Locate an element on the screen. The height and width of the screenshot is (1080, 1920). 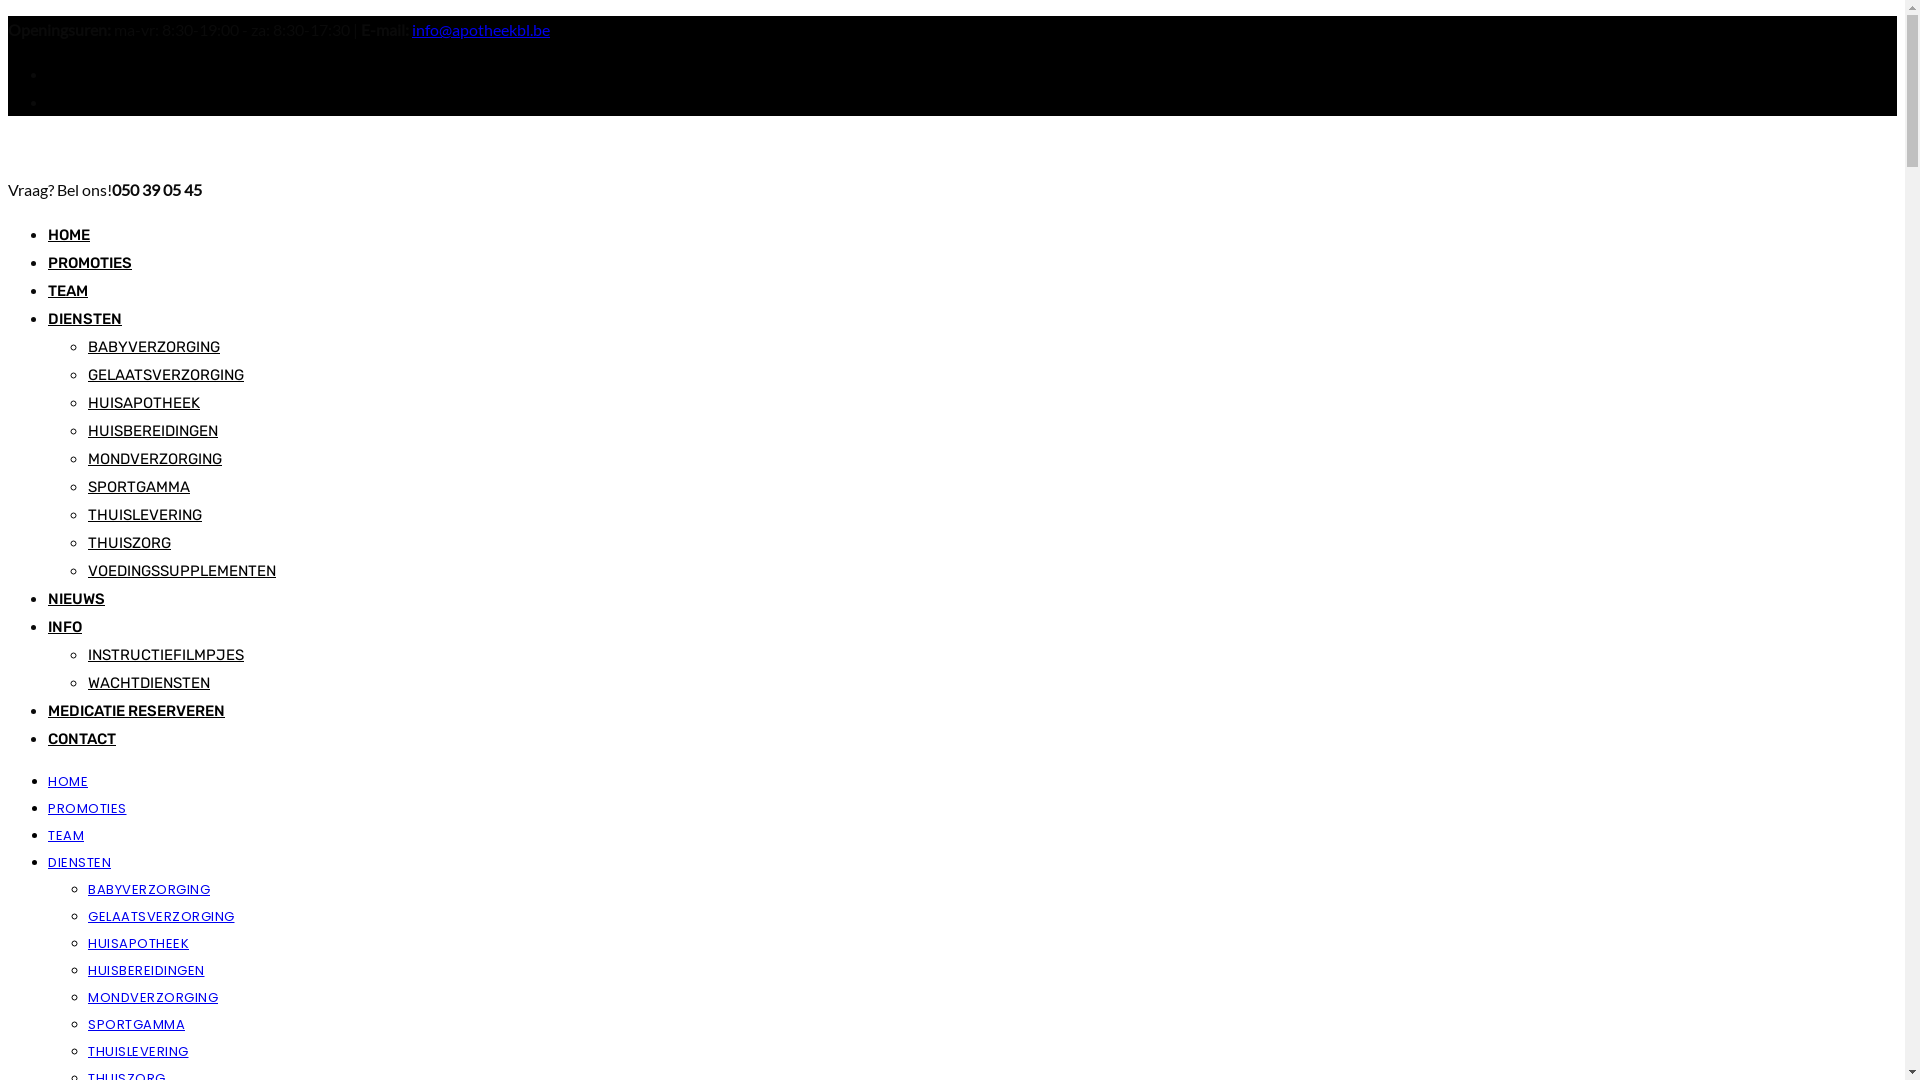
THUISLEVERING is located at coordinates (145, 515).